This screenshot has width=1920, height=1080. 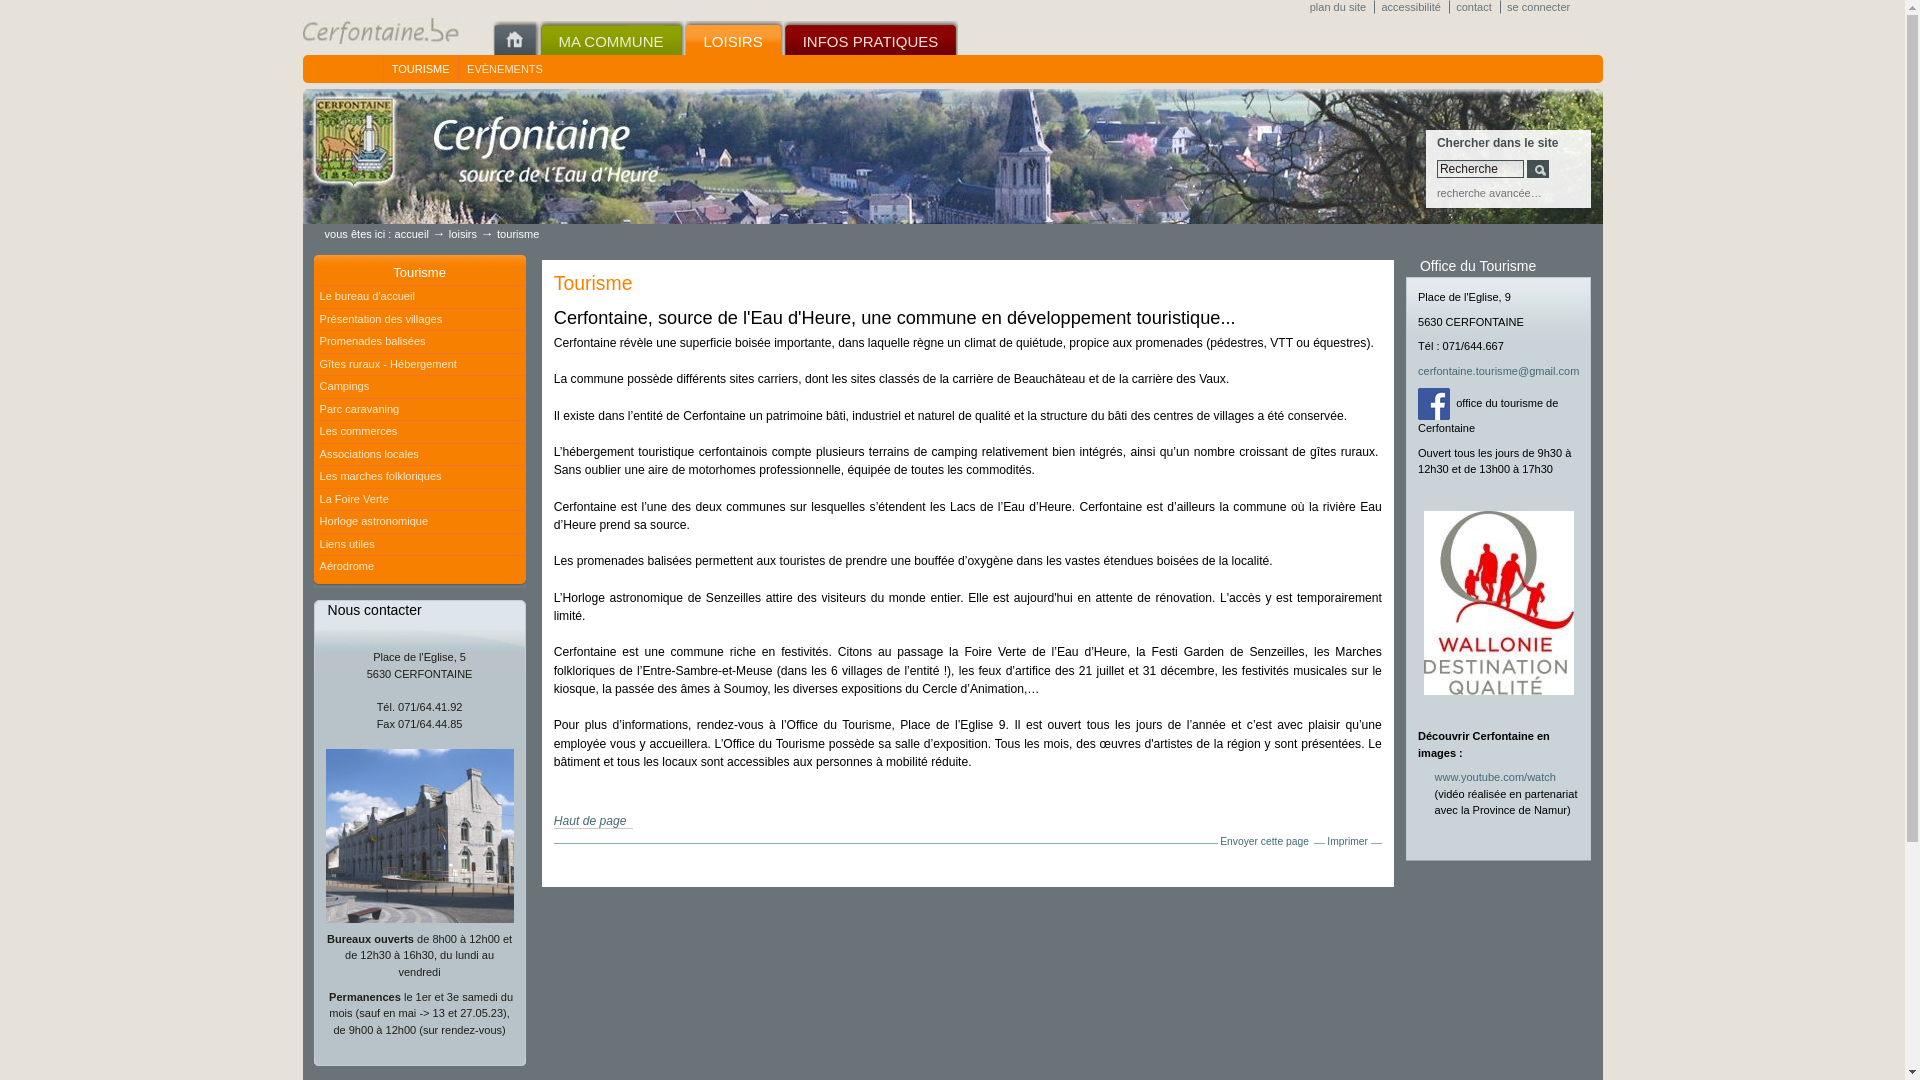 What do you see at coordinates (420, 387) in the screenshot?
I see `Campings` at bounding box center [420, 387].